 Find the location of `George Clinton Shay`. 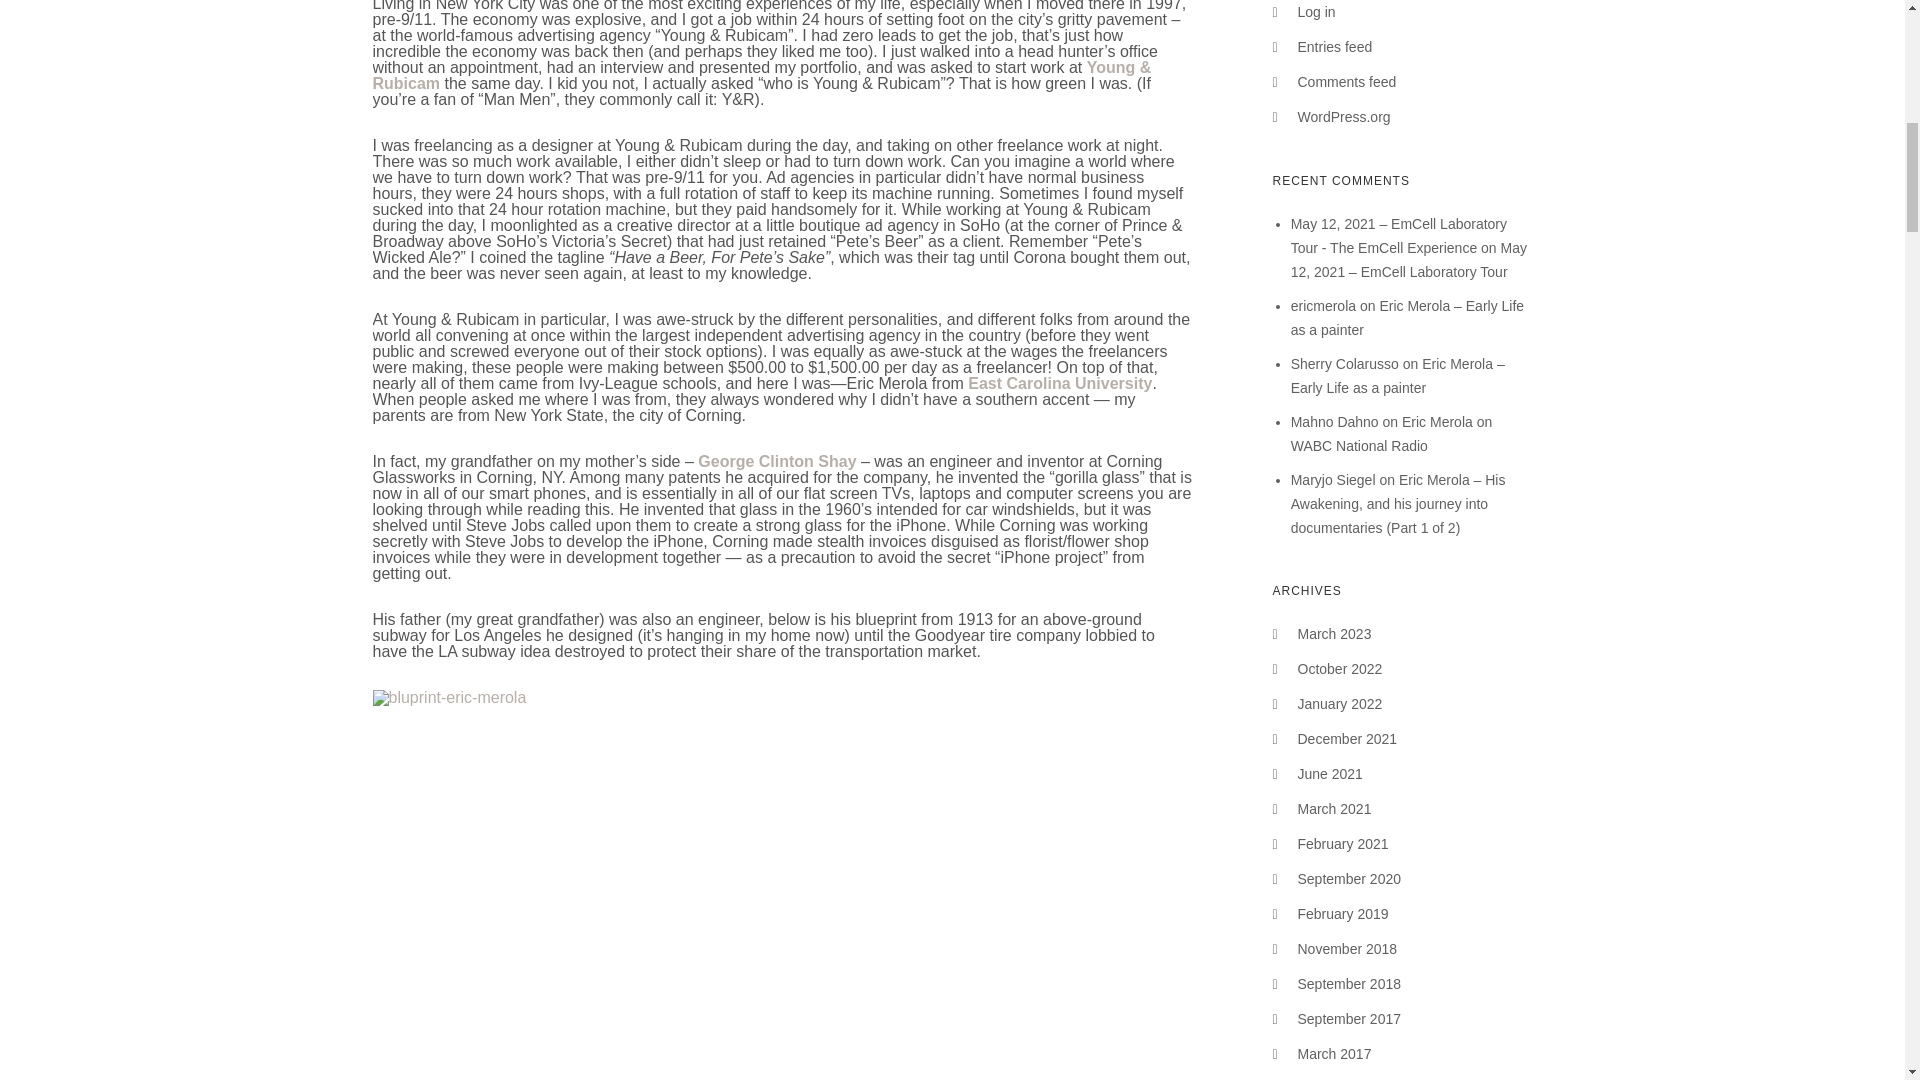

George Clinton Shay is located at coordinates (777, 460).